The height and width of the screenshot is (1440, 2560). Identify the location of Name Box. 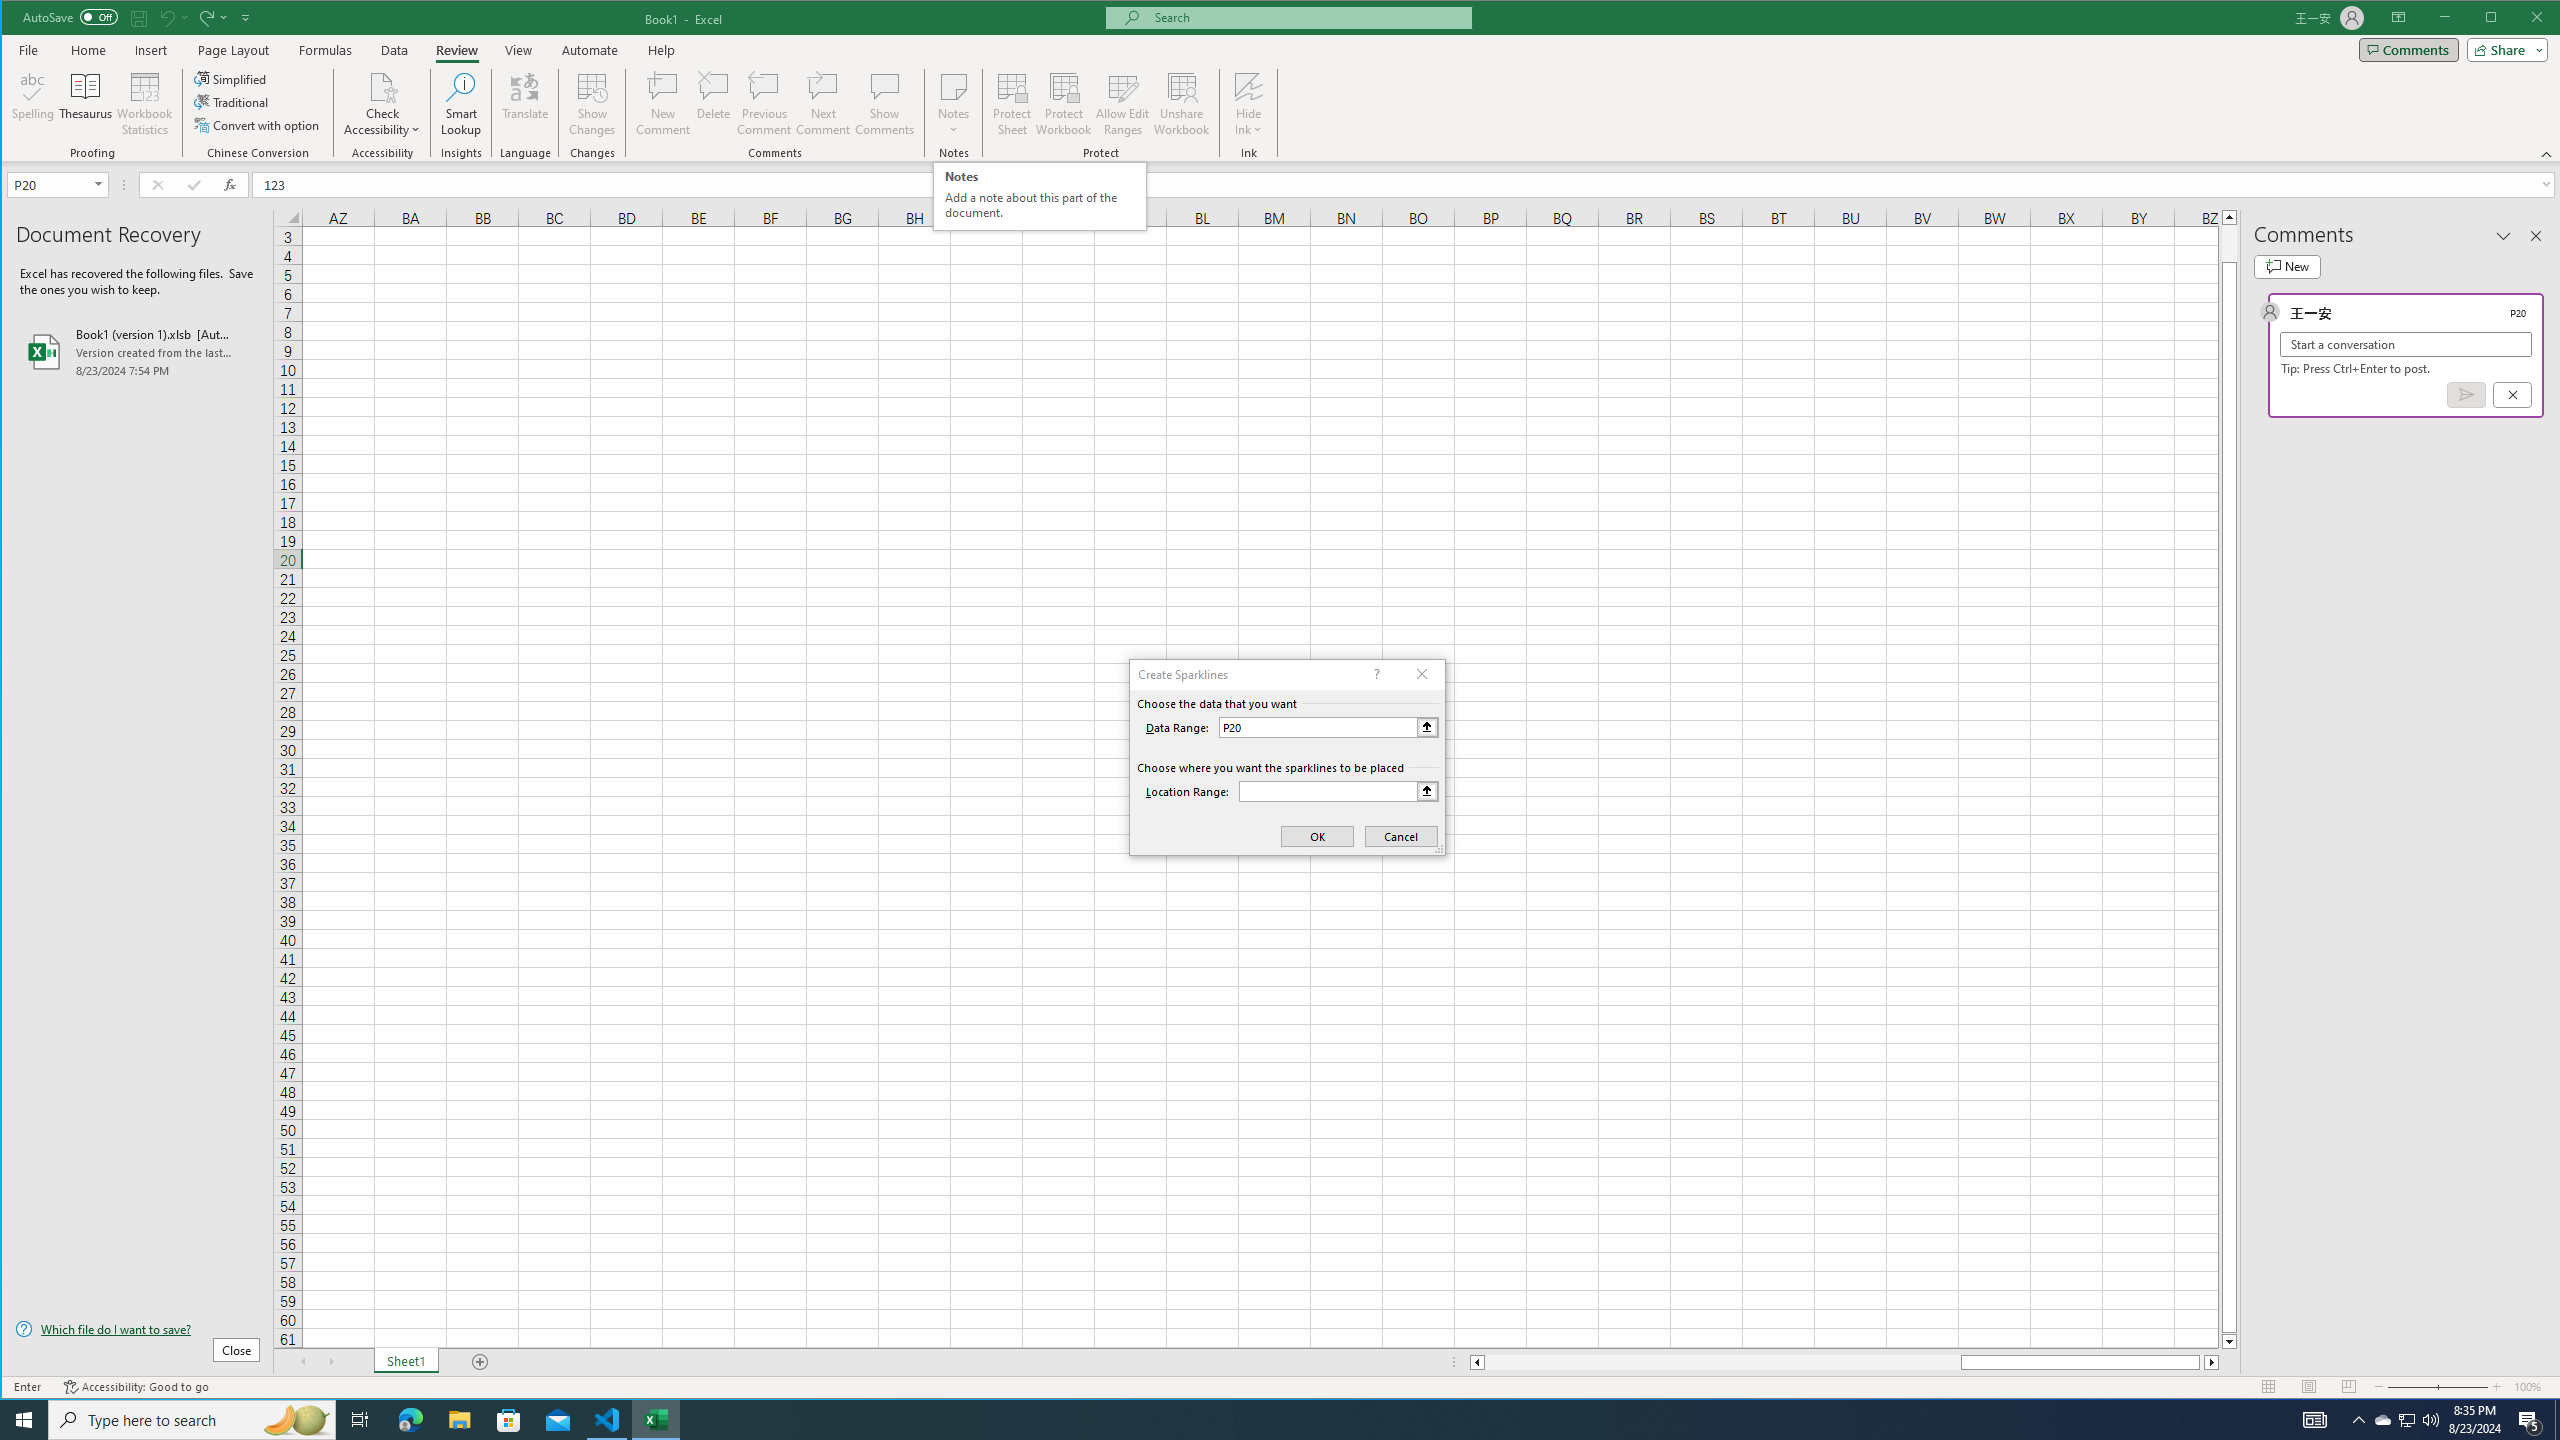
(382, 104).